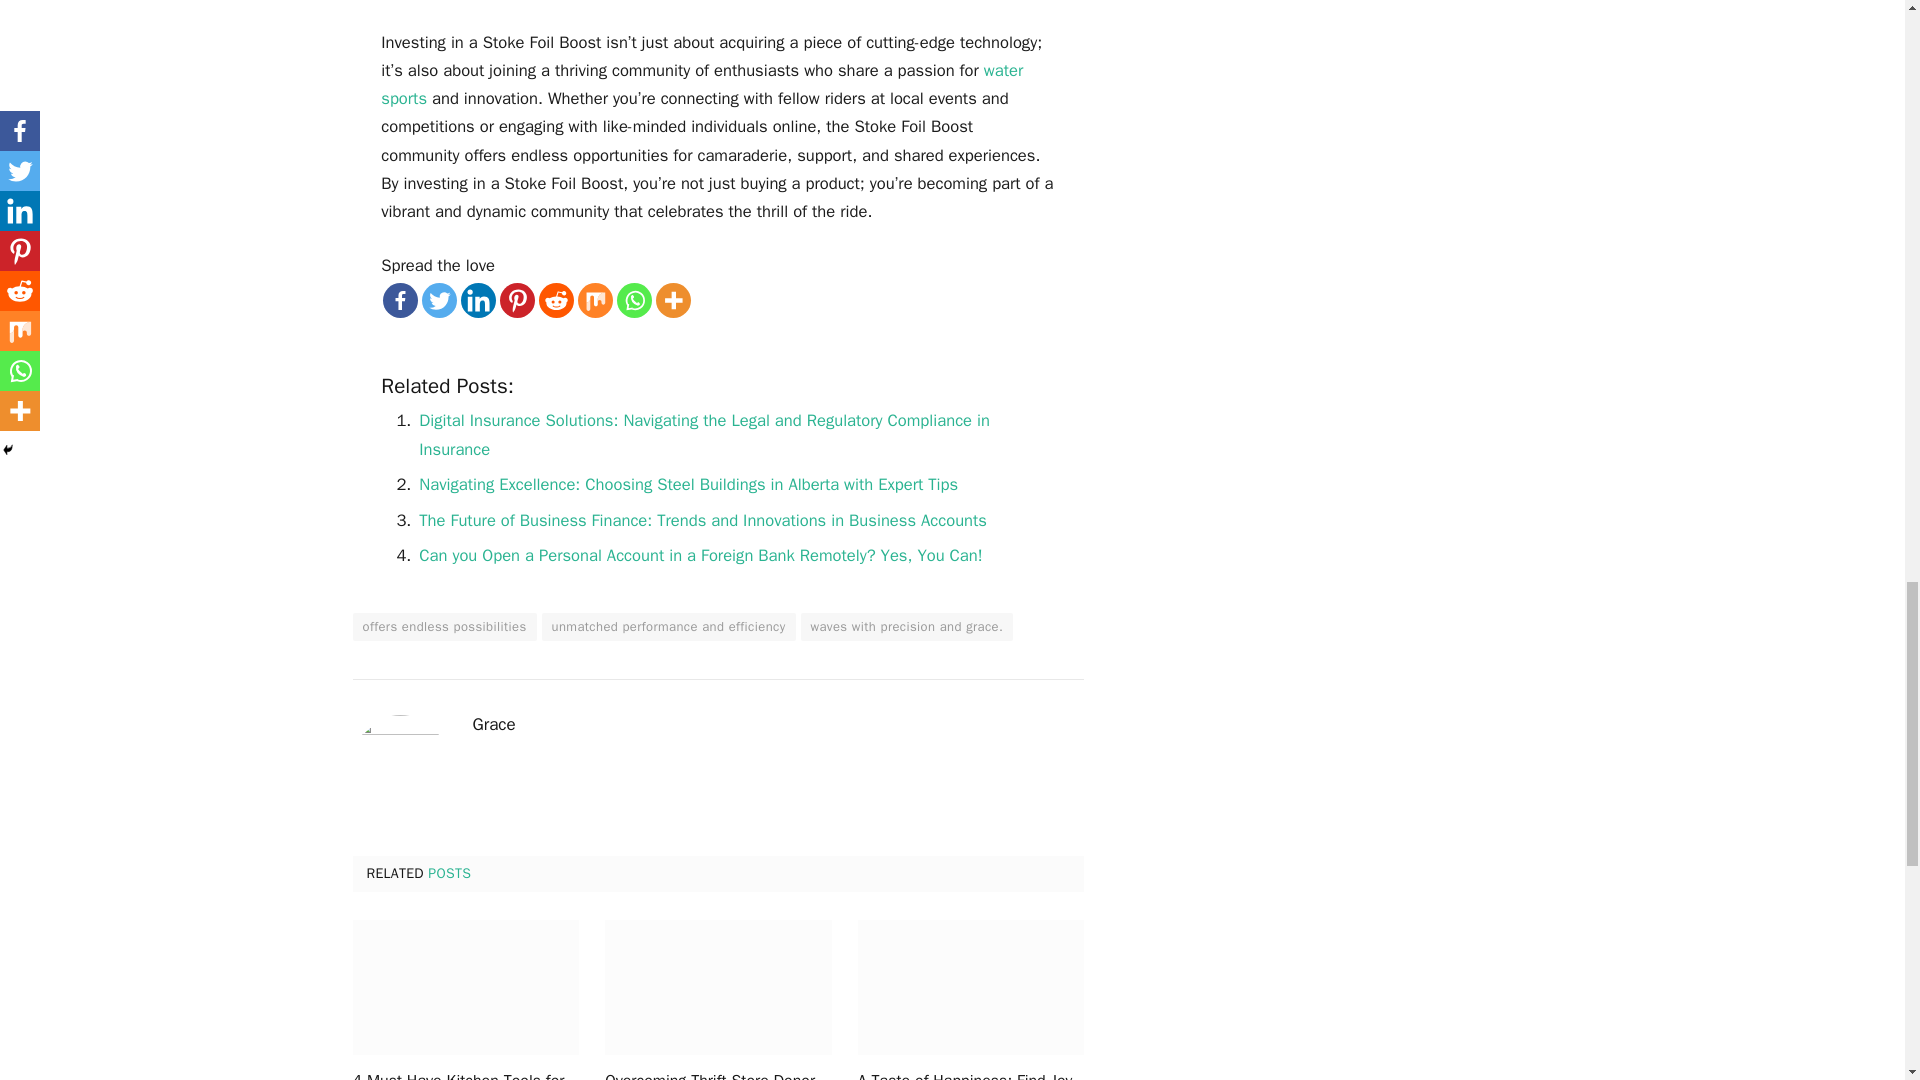 The width and height of the screenshot is (1920, 1080). Describe the element at coordinates (517, 300) in the screenshot. I see `Pinterest` at that location.